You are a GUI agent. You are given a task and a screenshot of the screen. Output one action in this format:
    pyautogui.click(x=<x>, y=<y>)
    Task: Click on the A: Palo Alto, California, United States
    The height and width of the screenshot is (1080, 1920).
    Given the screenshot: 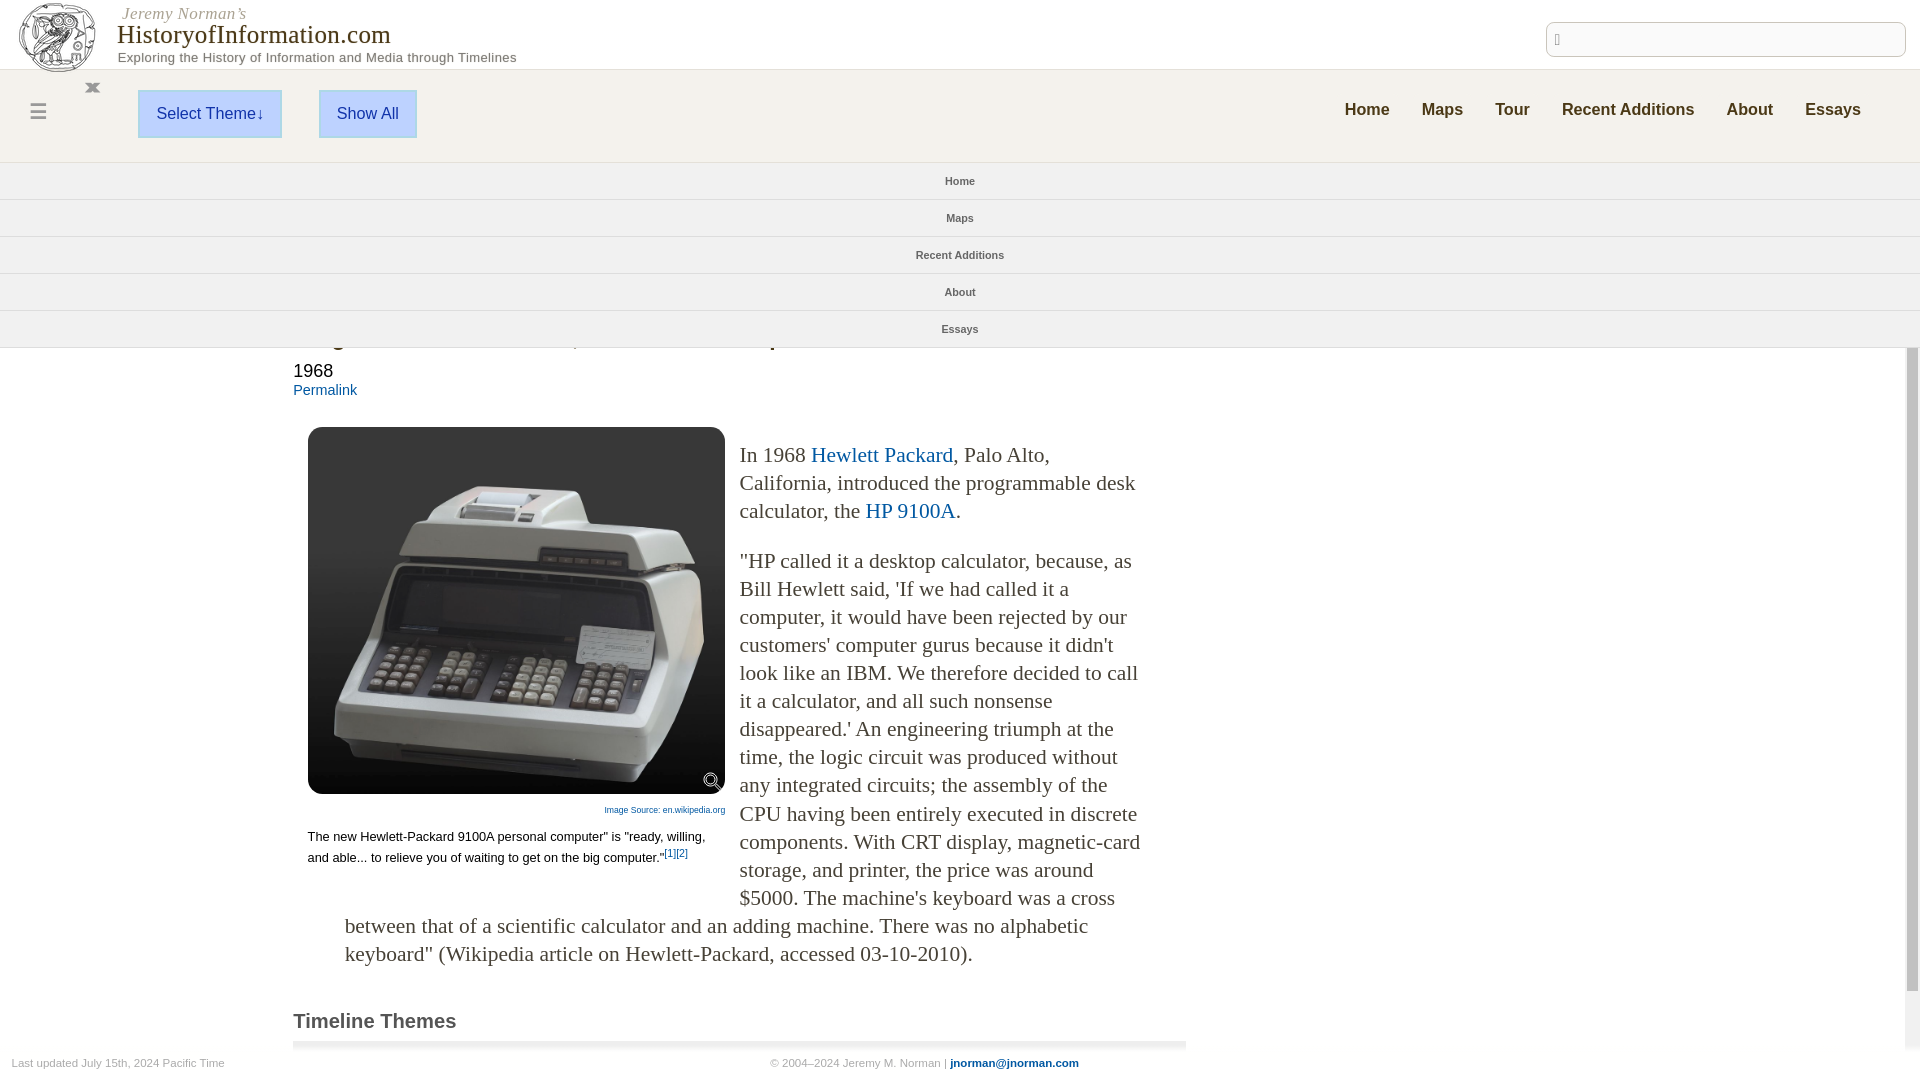 What is the action you would take?
    pyautogui.click(x=420, y=258)
    